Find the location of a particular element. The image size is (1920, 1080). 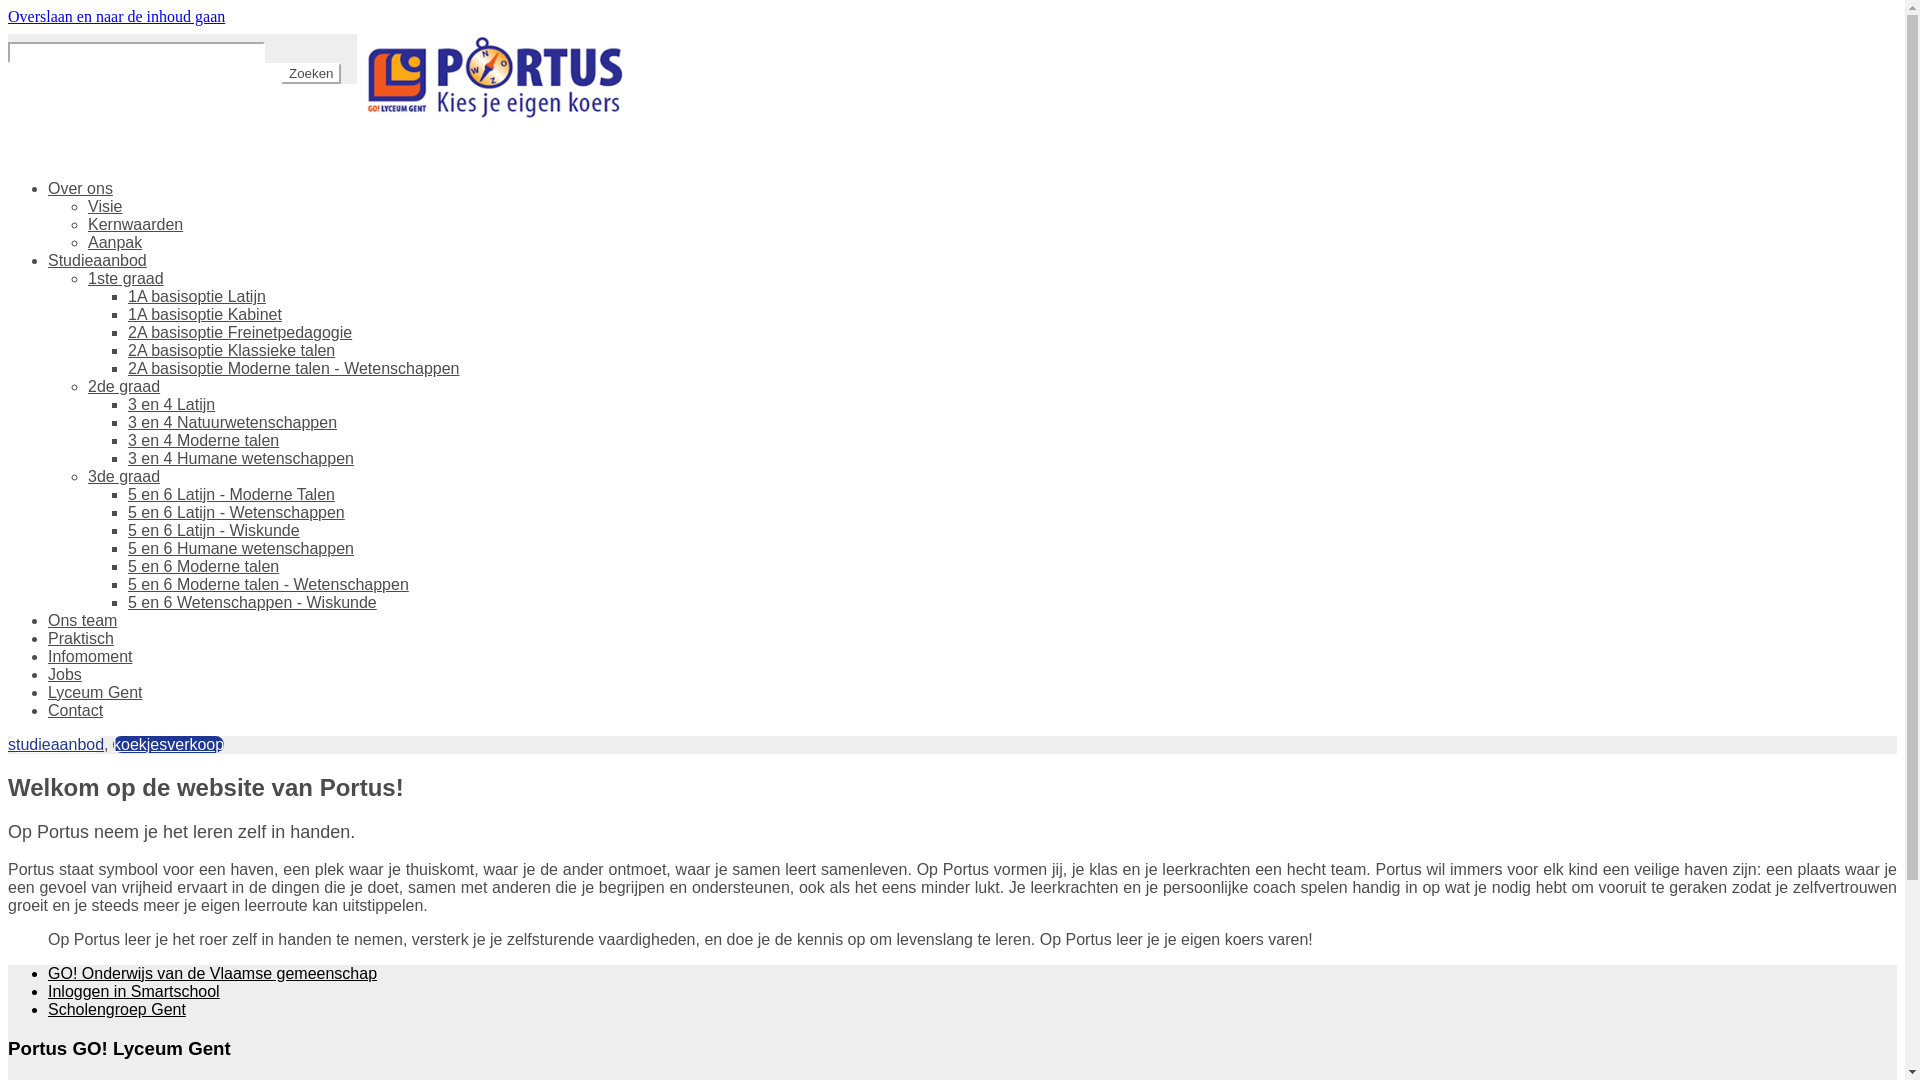

5 en 6 Latijn - Moderne Talen is located at coordinates (232, 494).